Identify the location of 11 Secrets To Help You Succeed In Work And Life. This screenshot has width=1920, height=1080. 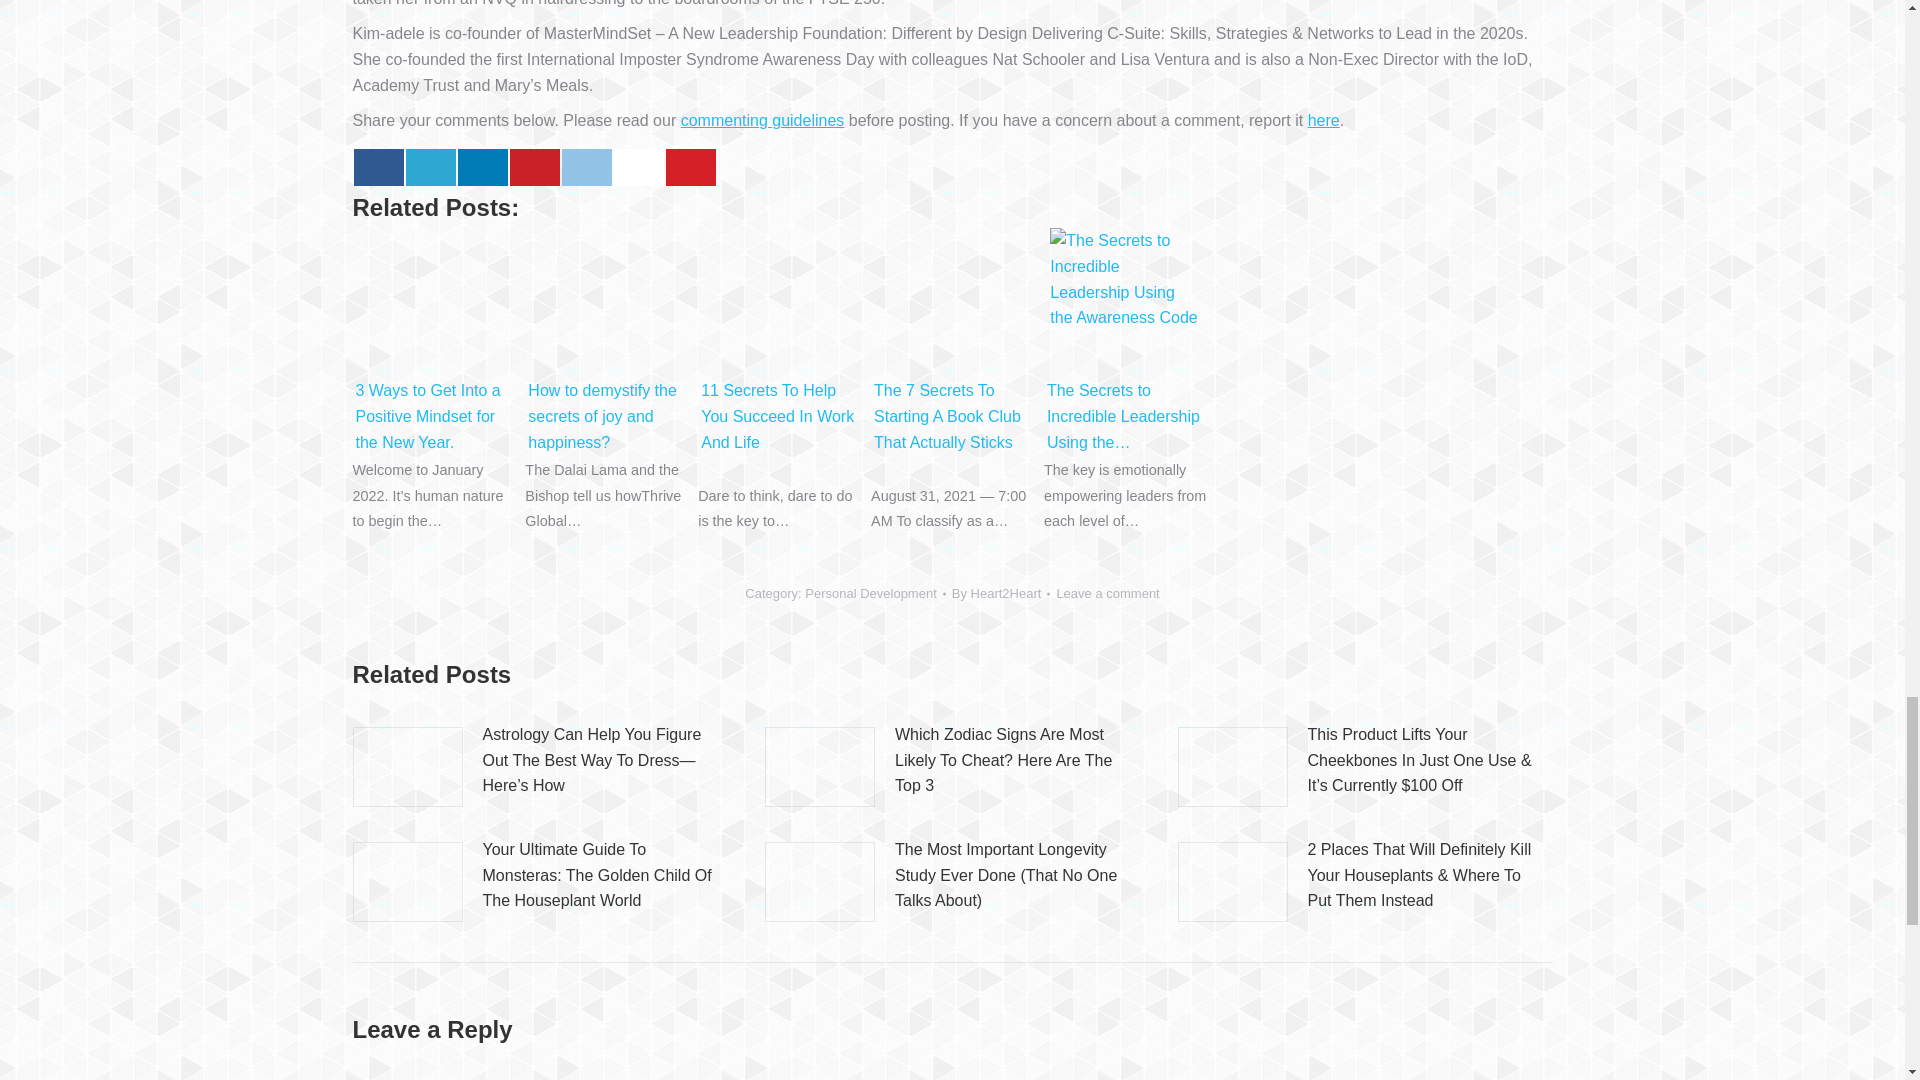
(779, 302).